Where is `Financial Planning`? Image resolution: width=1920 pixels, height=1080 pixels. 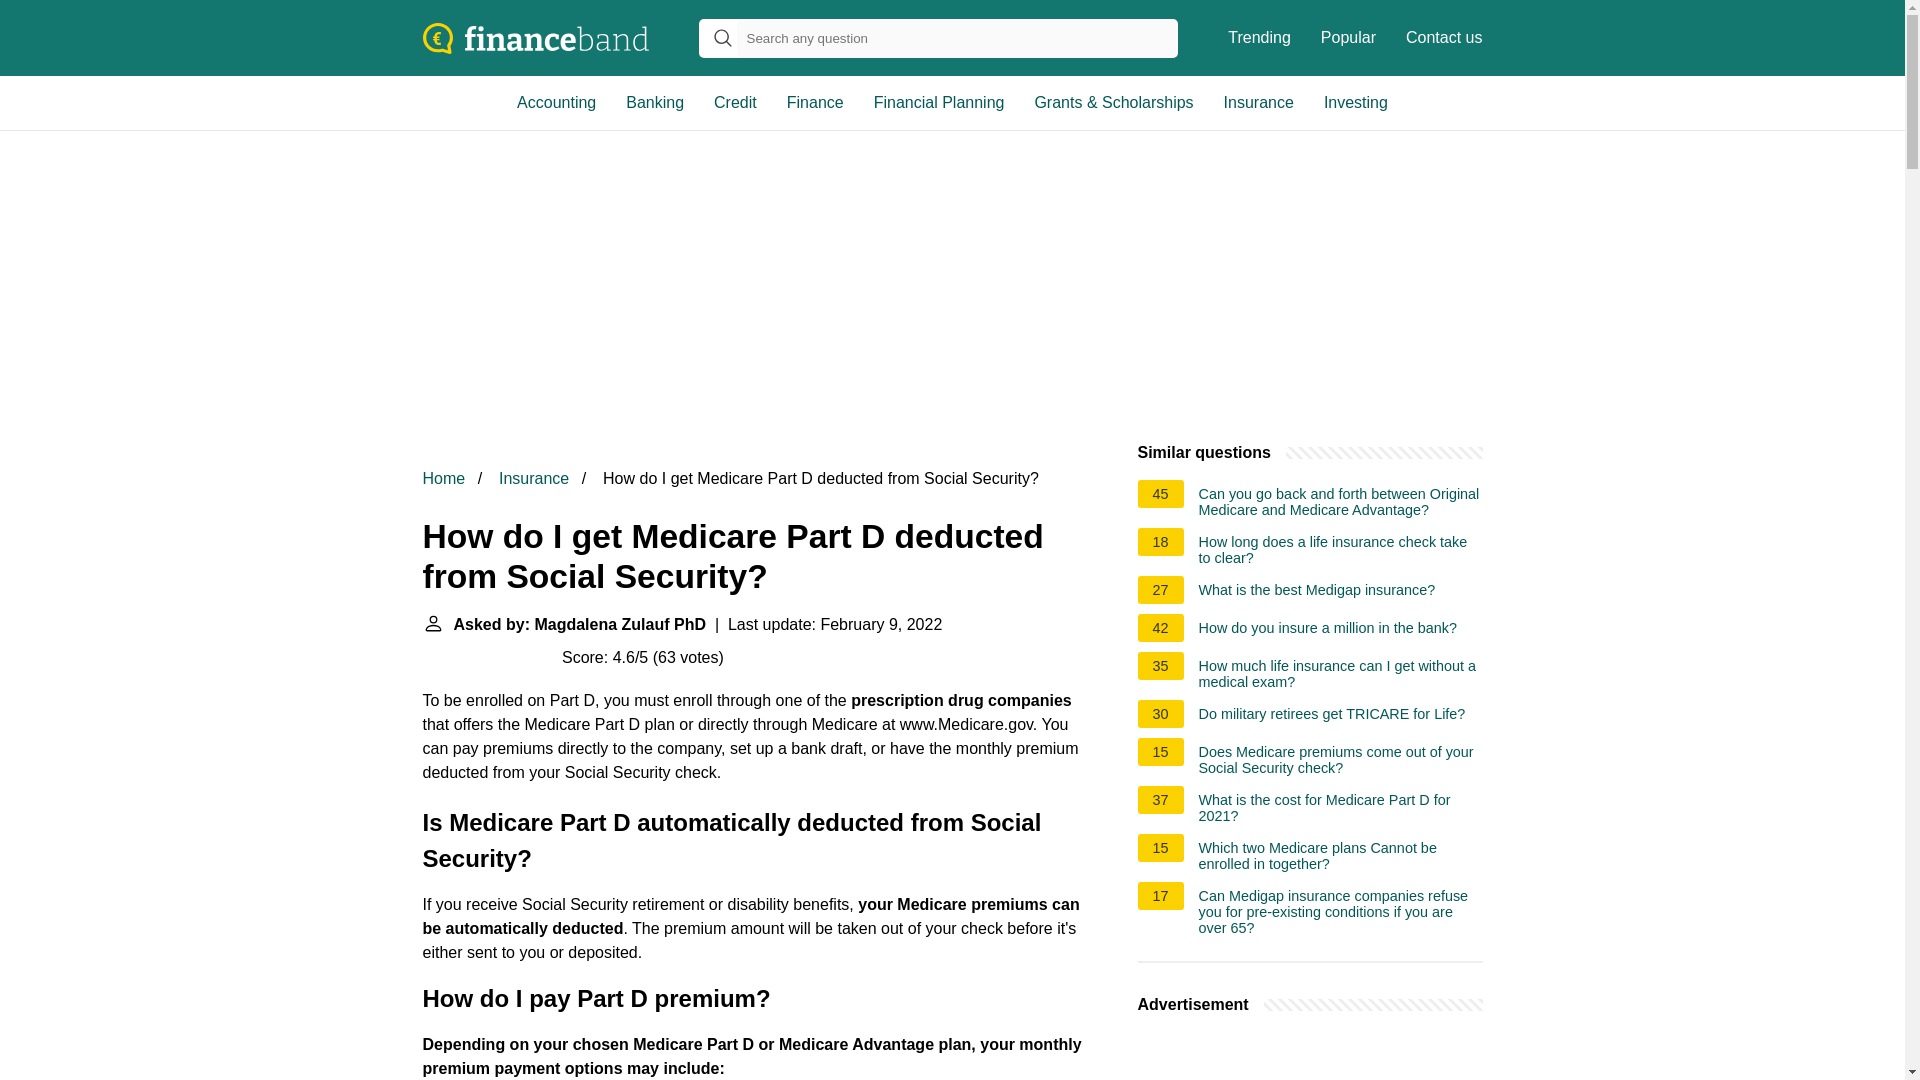 Financial Planning is located at coordinates (938, 102).